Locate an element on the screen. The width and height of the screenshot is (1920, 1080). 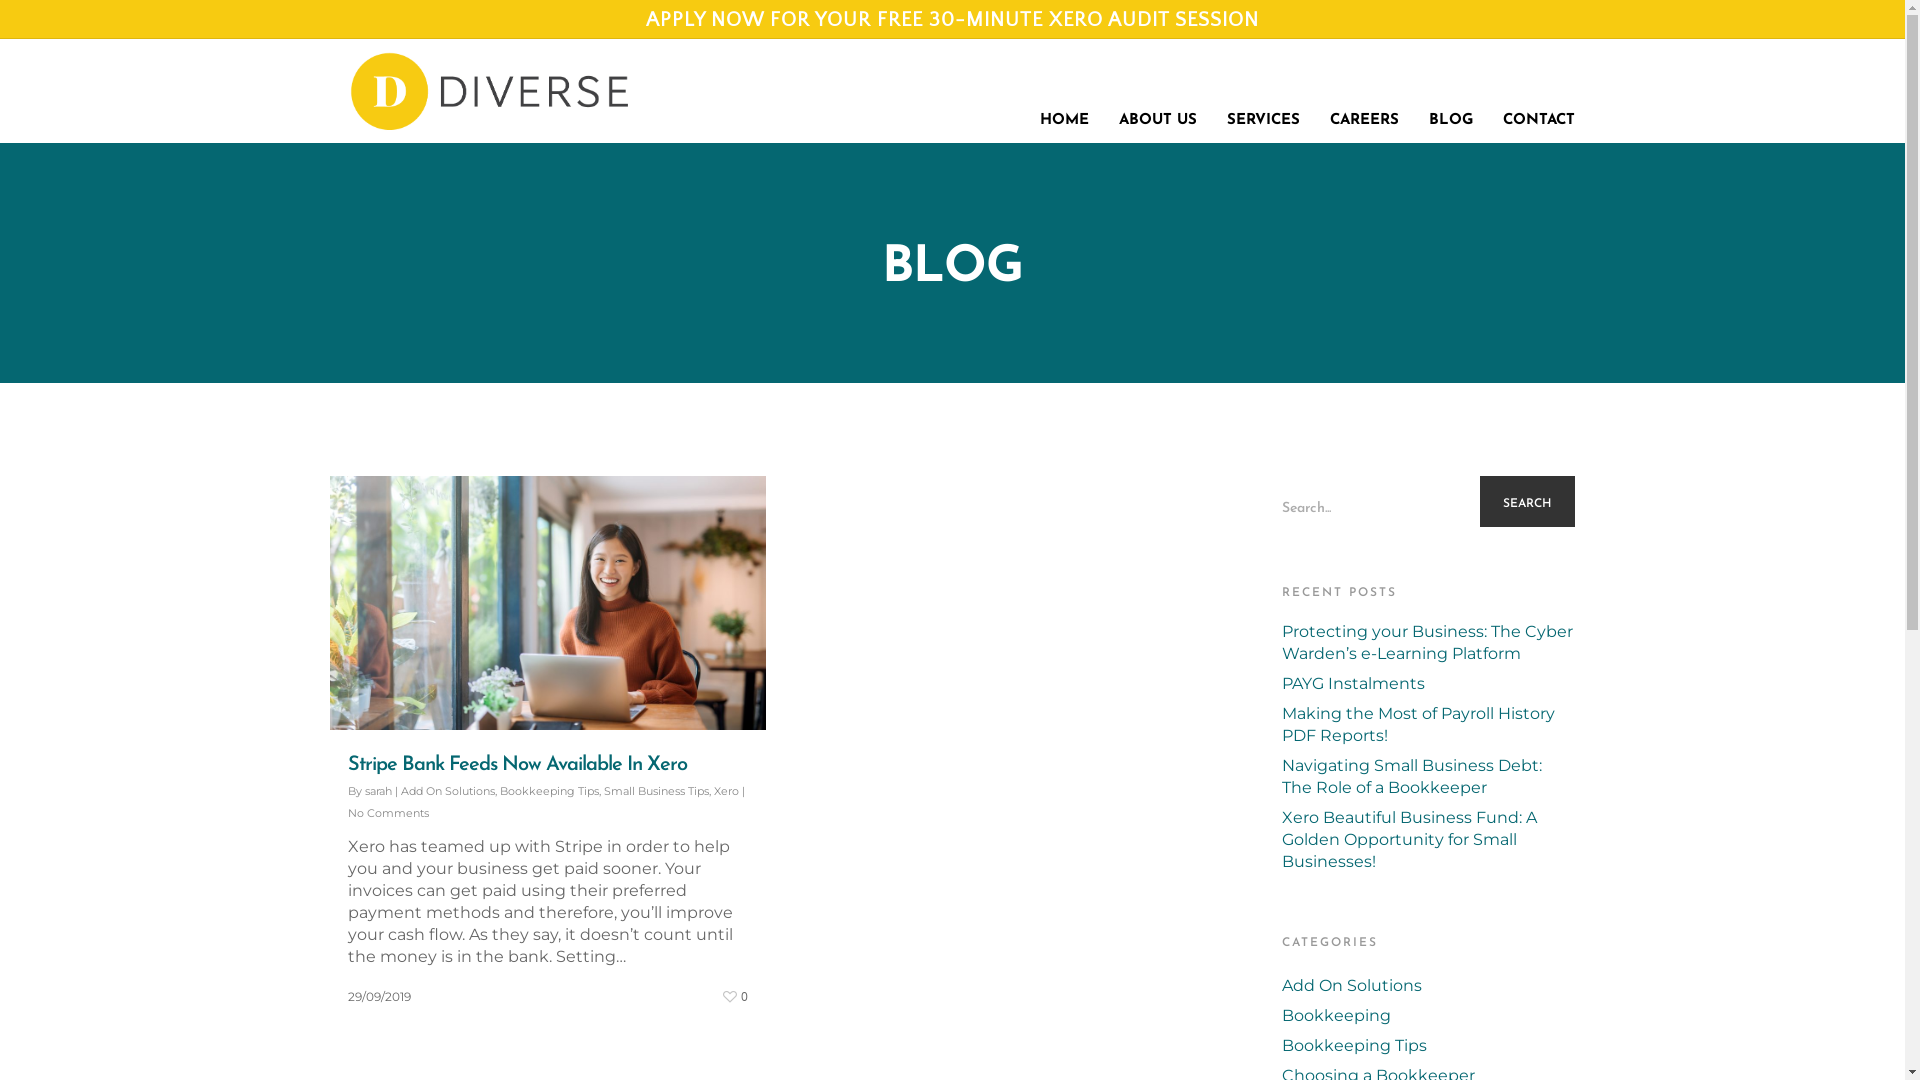
No Comments is located at coordinates (388, 813).